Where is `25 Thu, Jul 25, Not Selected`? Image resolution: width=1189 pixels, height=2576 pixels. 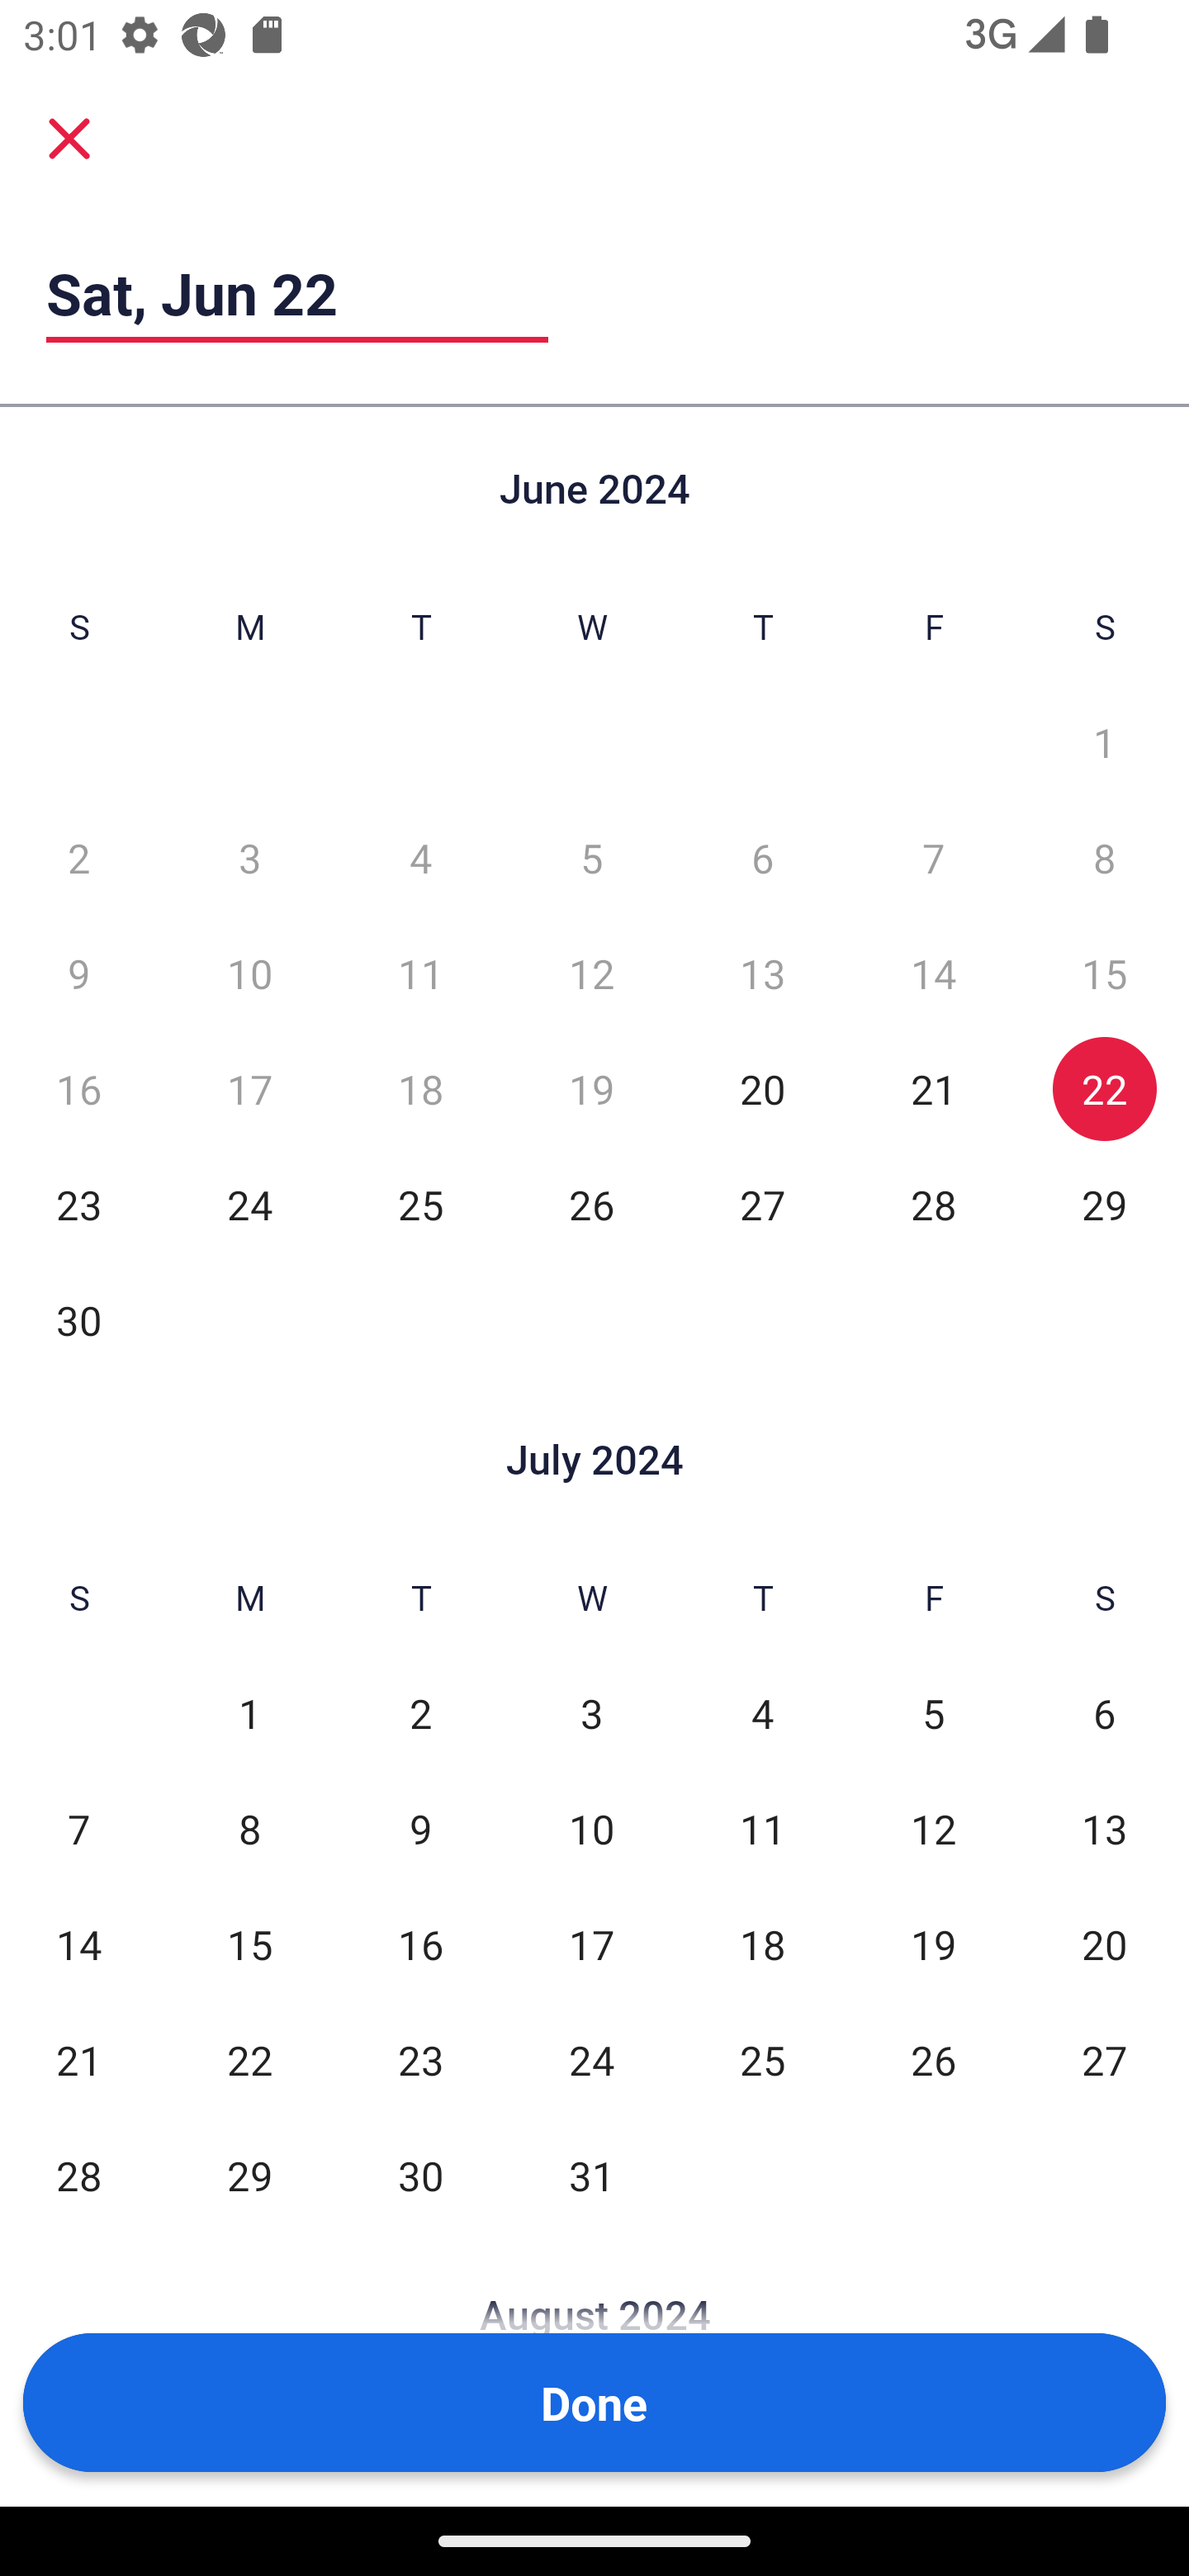
25 Thu, Jul 25, Not Selected is located at coordinates (762, 2059).